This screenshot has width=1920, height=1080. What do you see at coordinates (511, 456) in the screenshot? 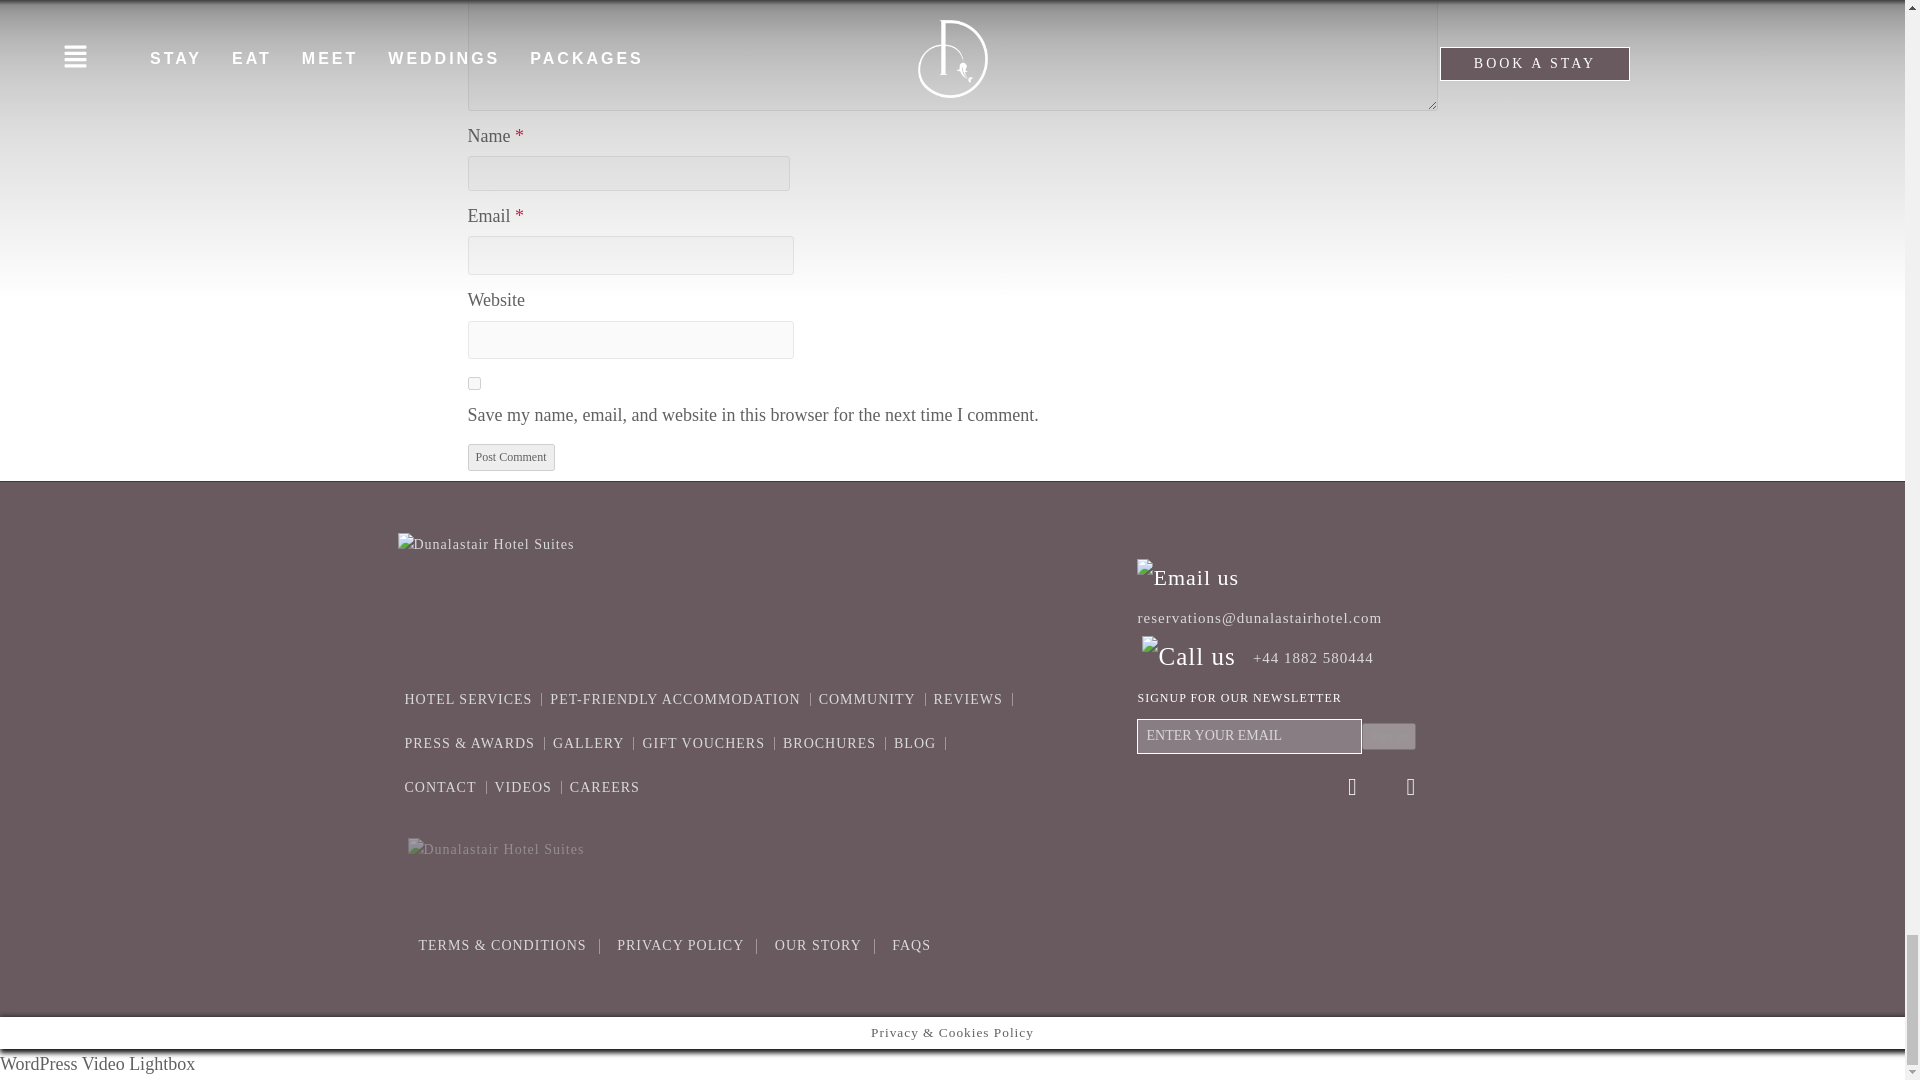
I see `Post Comment` at bounding box center [511, 456].